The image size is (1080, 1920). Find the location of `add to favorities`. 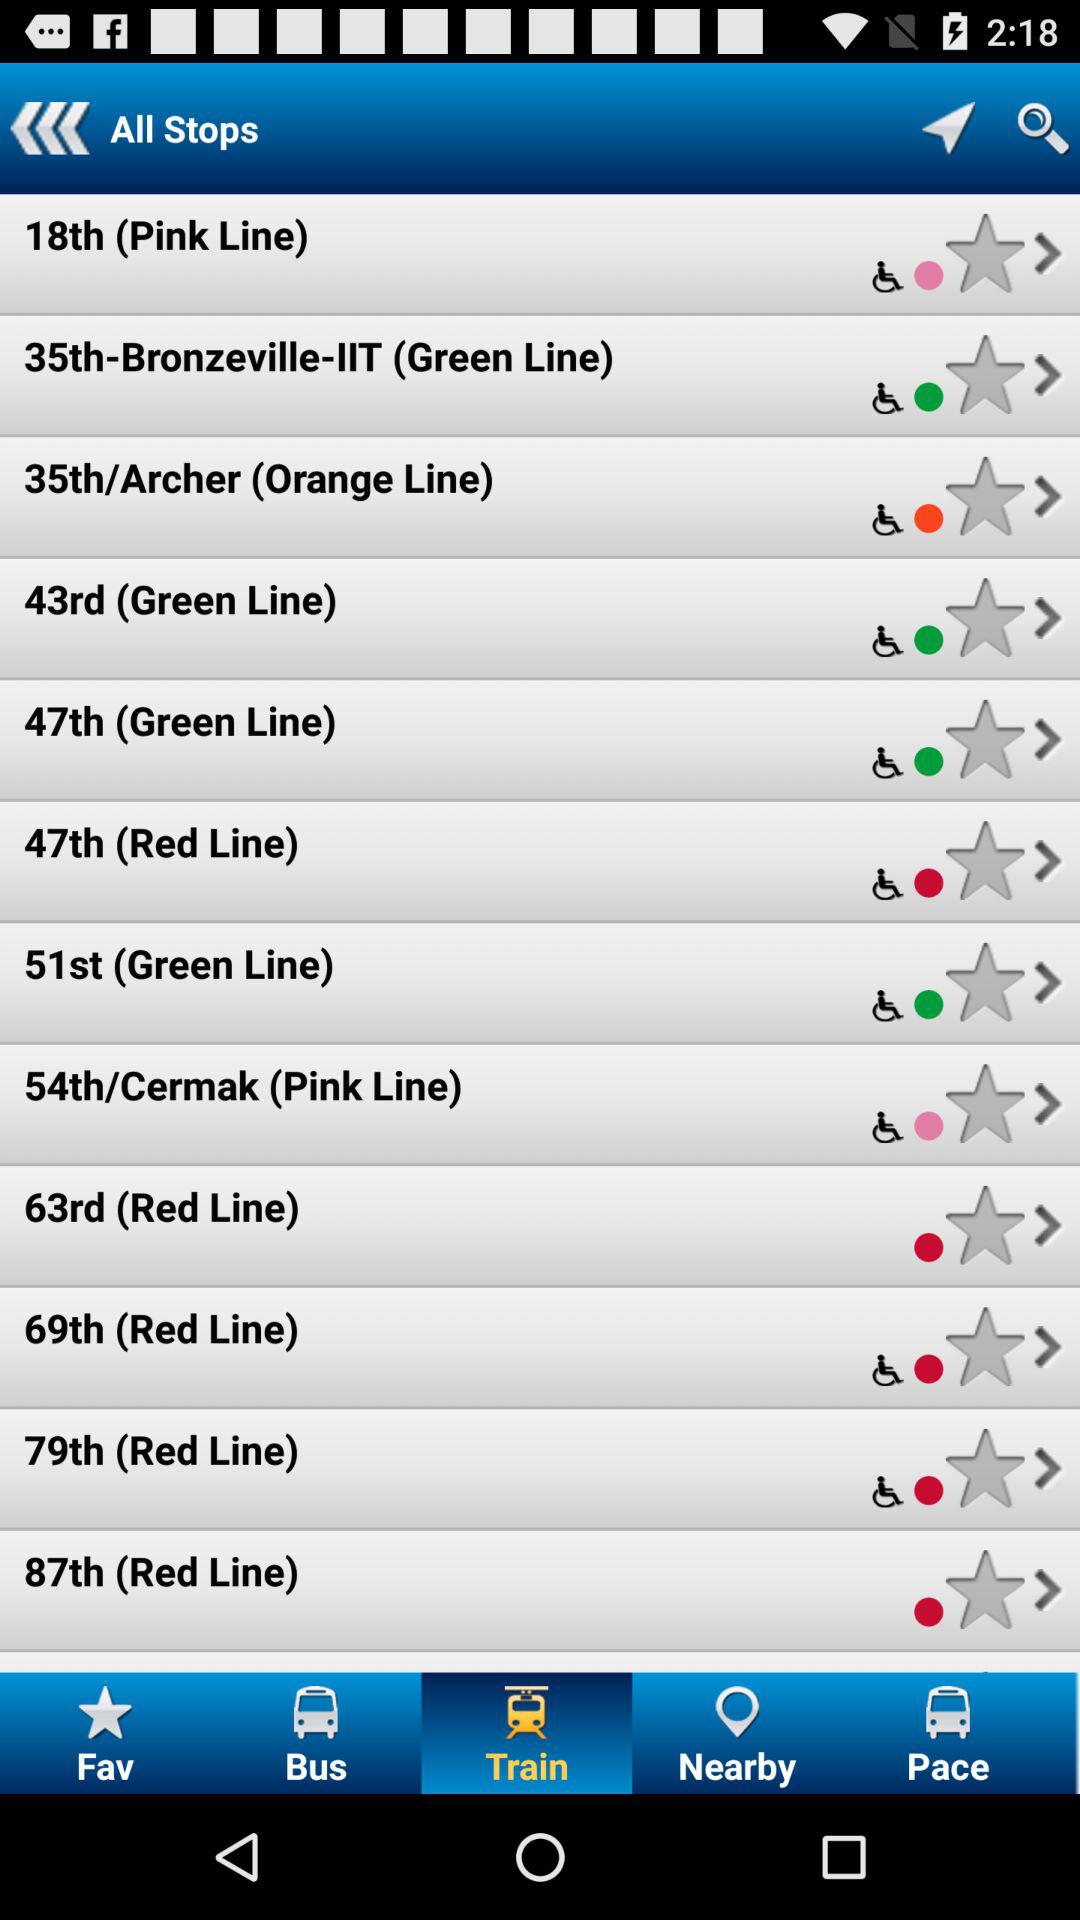

add to favorities is located at coordinates (984, 1346).